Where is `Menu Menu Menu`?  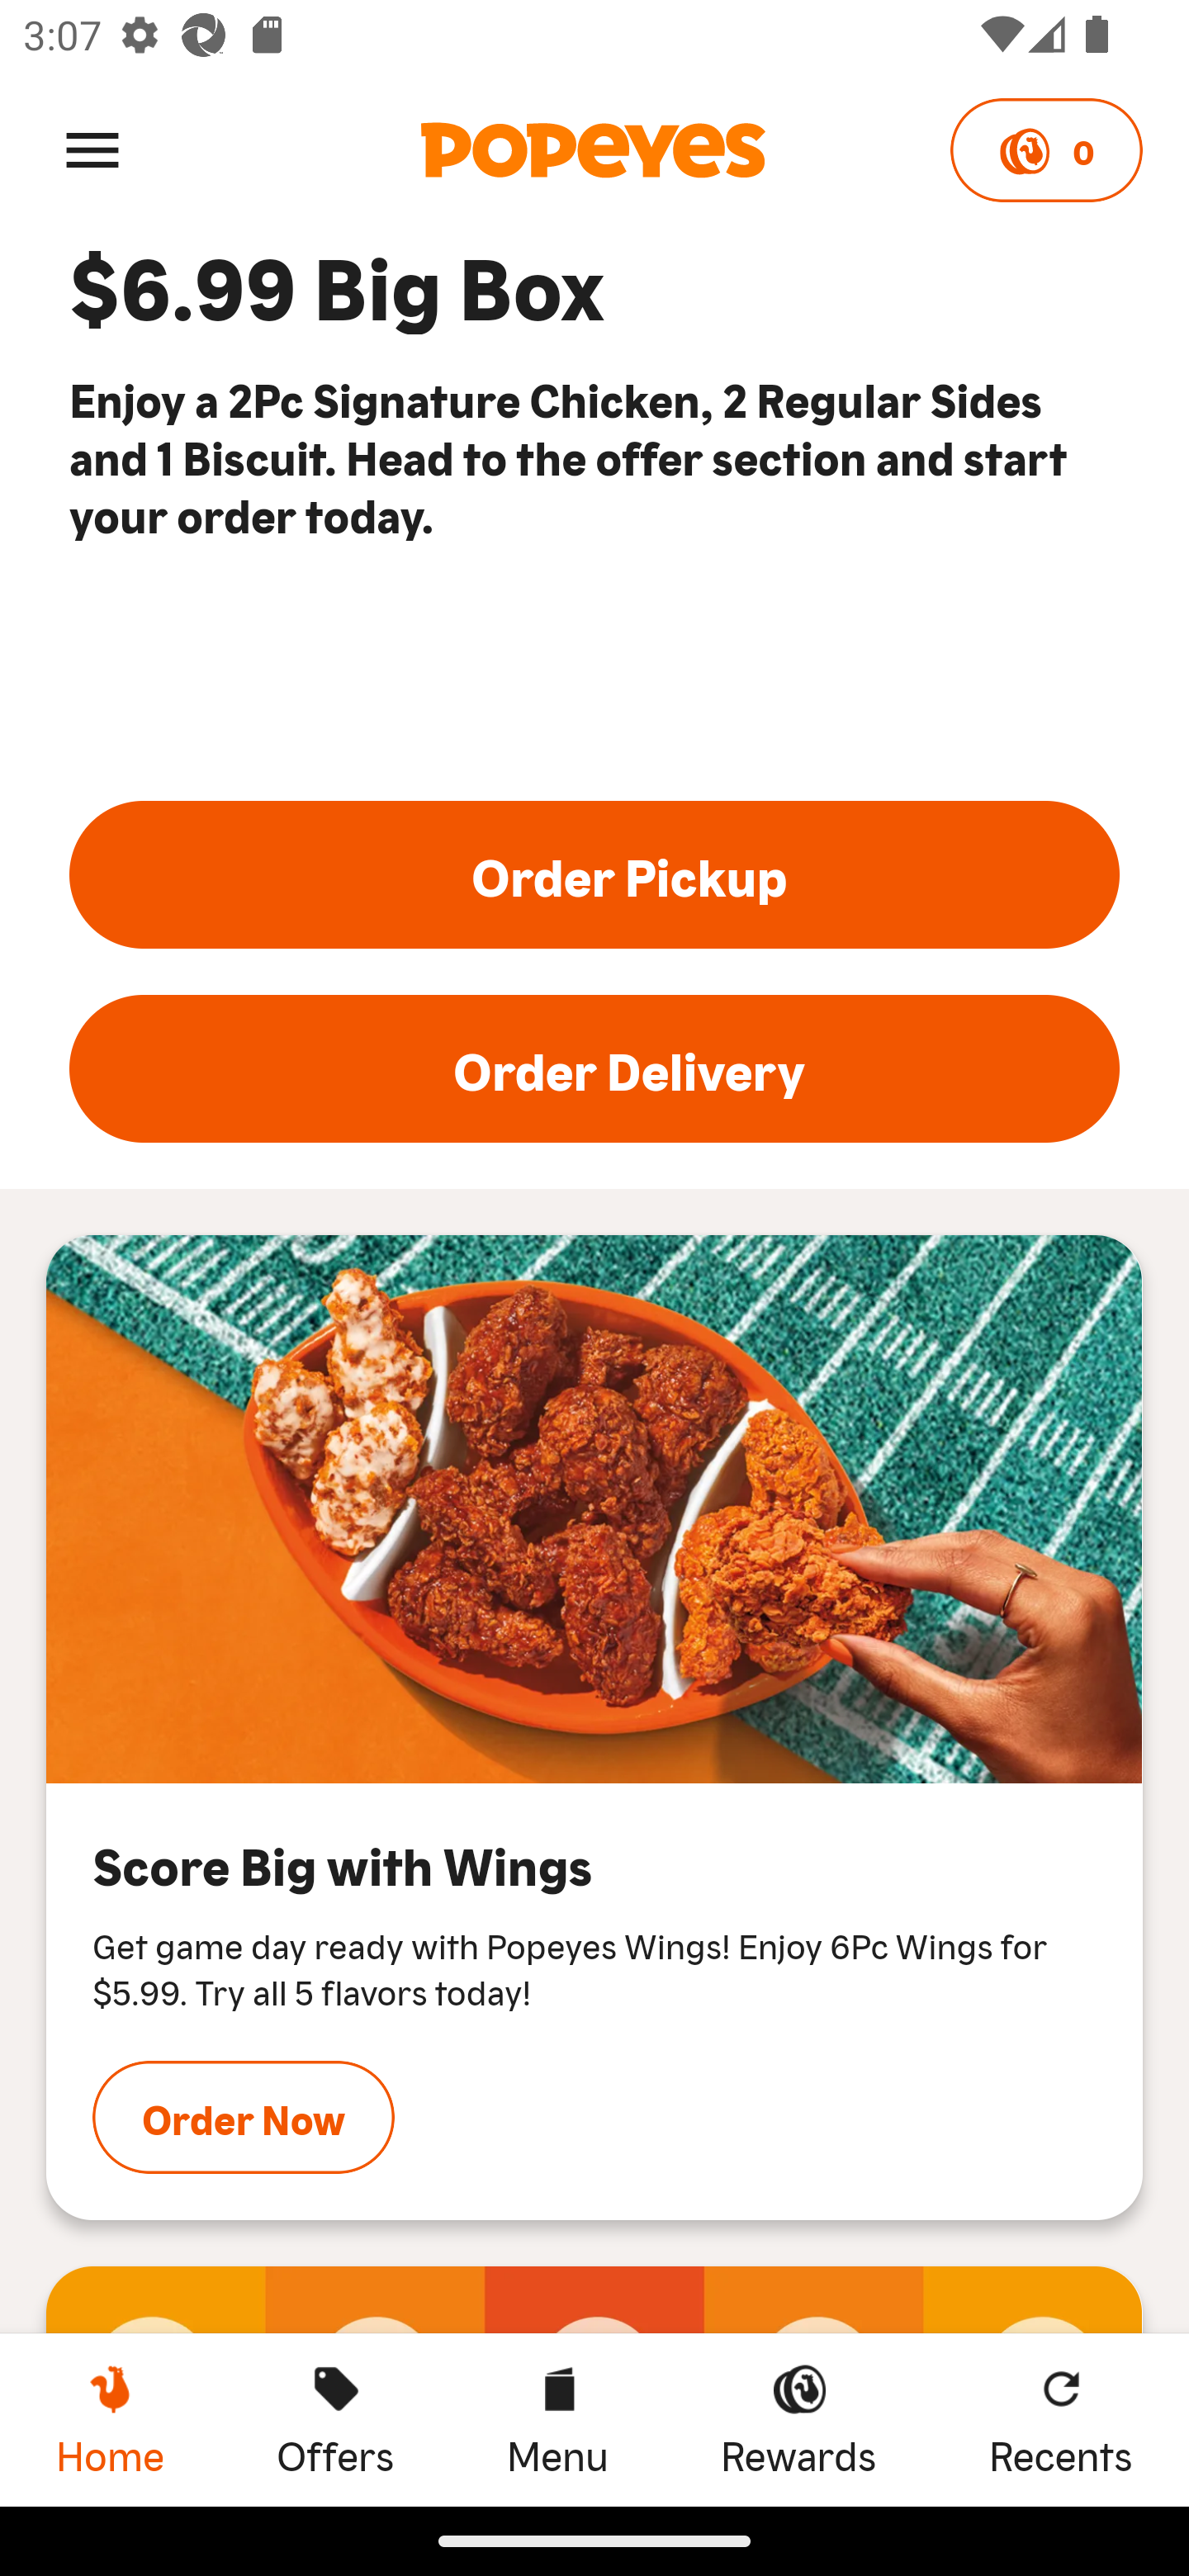 Menu Menu Menu is located at coordinates (557, 2419).